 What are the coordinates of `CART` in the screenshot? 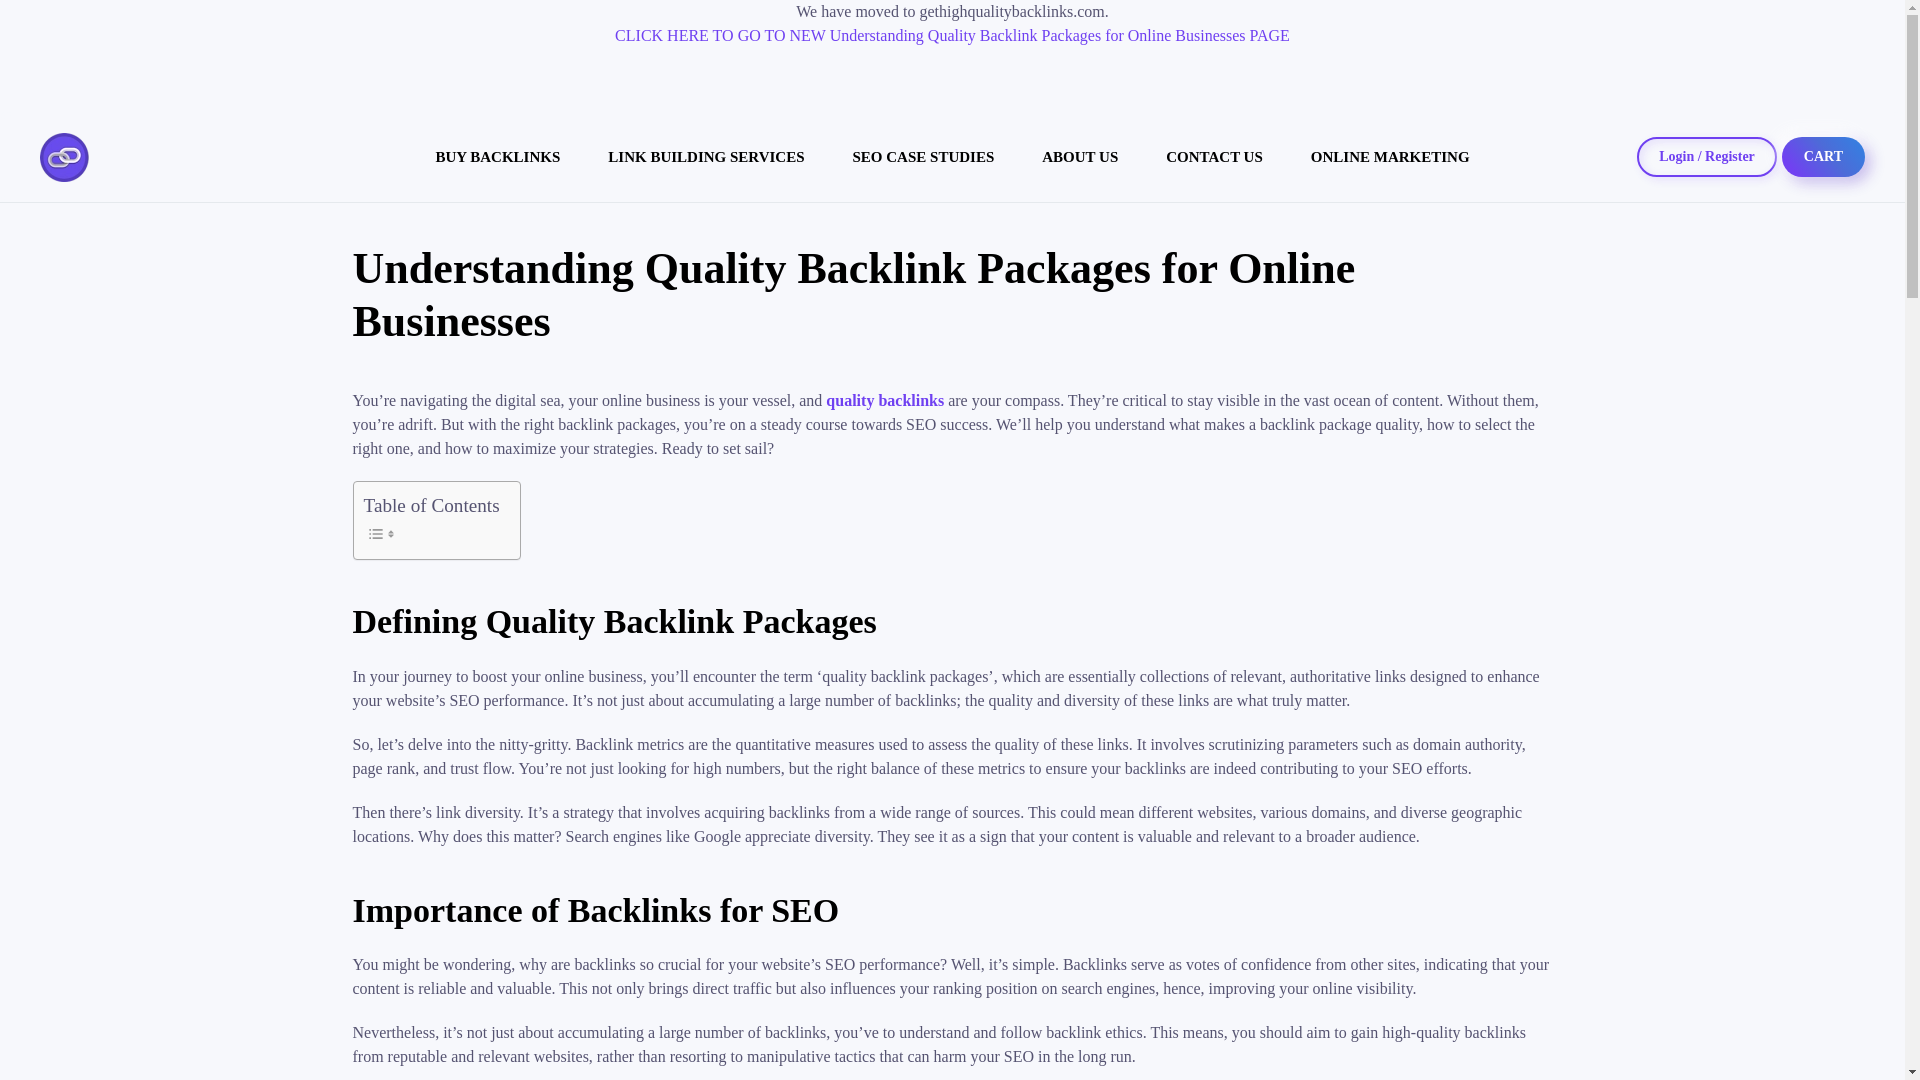 It's located at (1822, 157).